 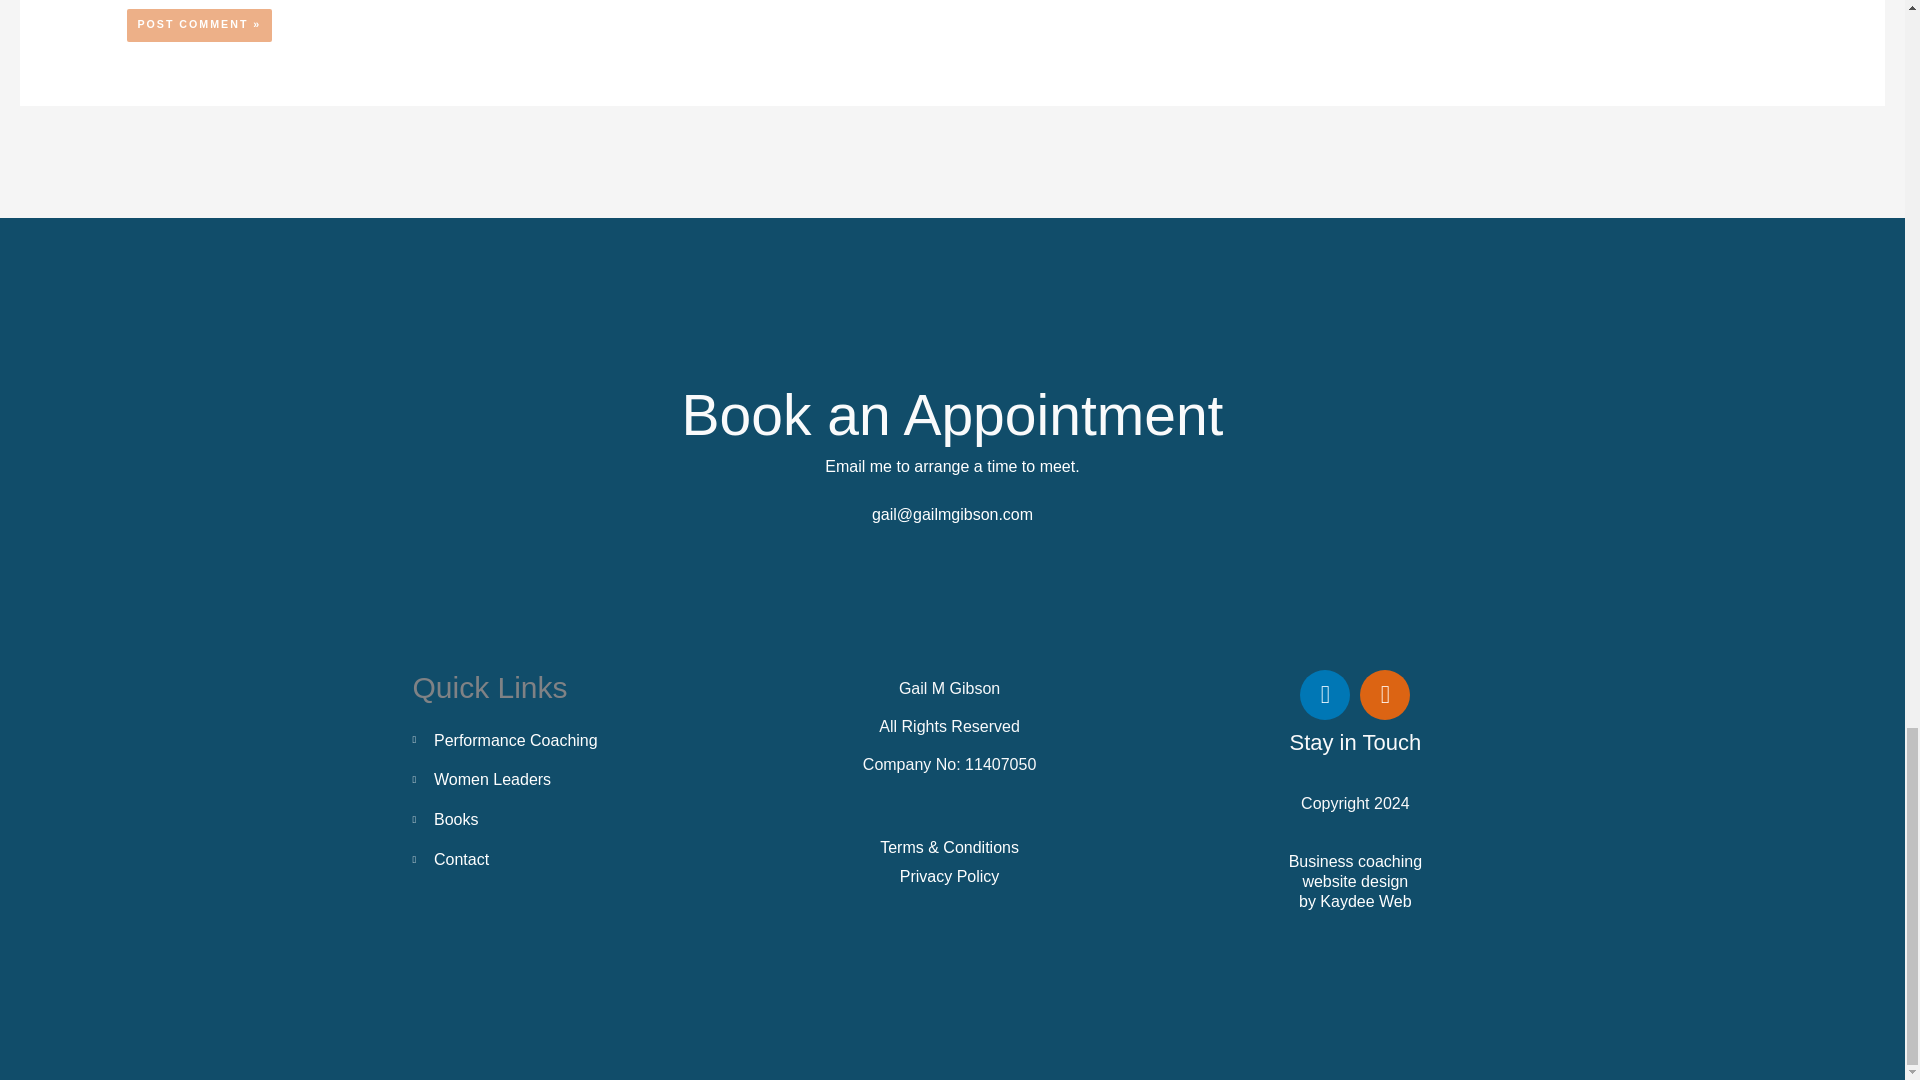 I want to click on Contact, so click(x=544, y=859).